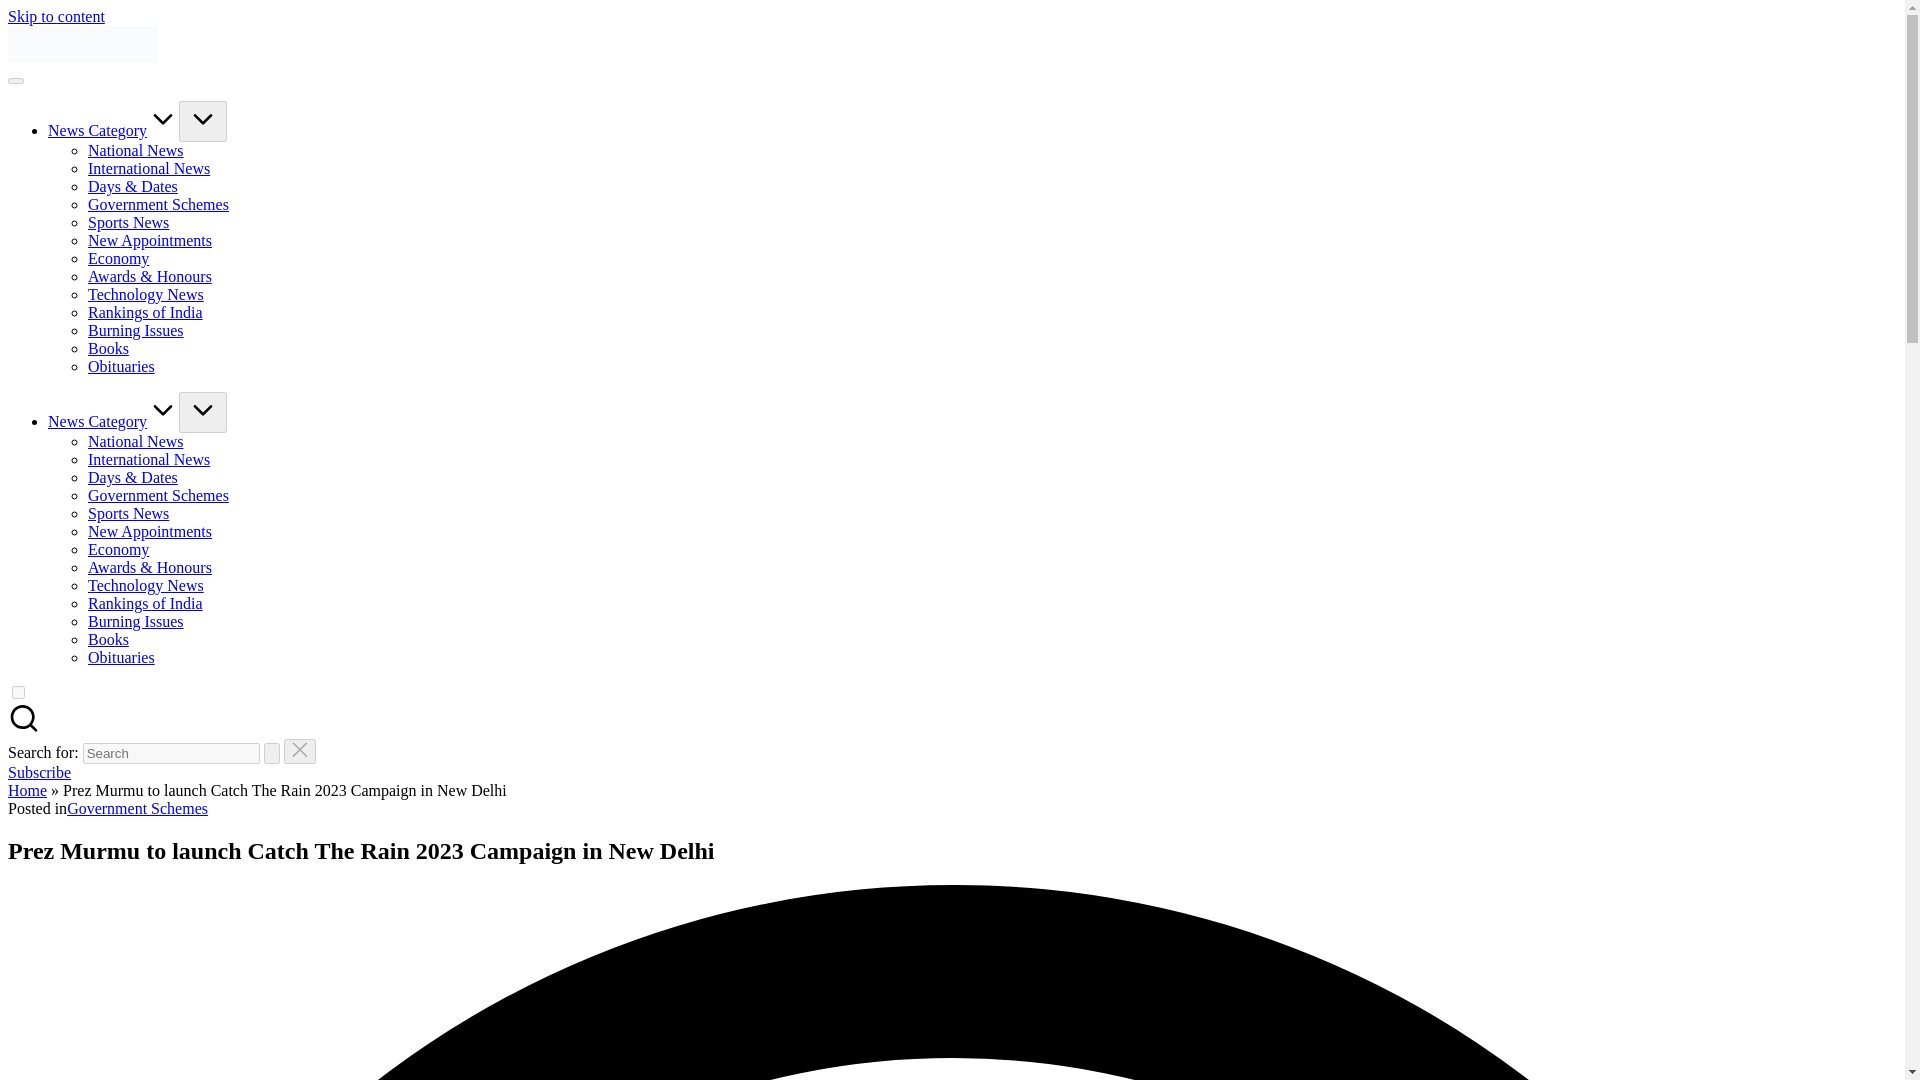  What do you see at coordinates (136, 621) in the screenshot?
I see `Burning Issues` at bounding box center [136, 621].